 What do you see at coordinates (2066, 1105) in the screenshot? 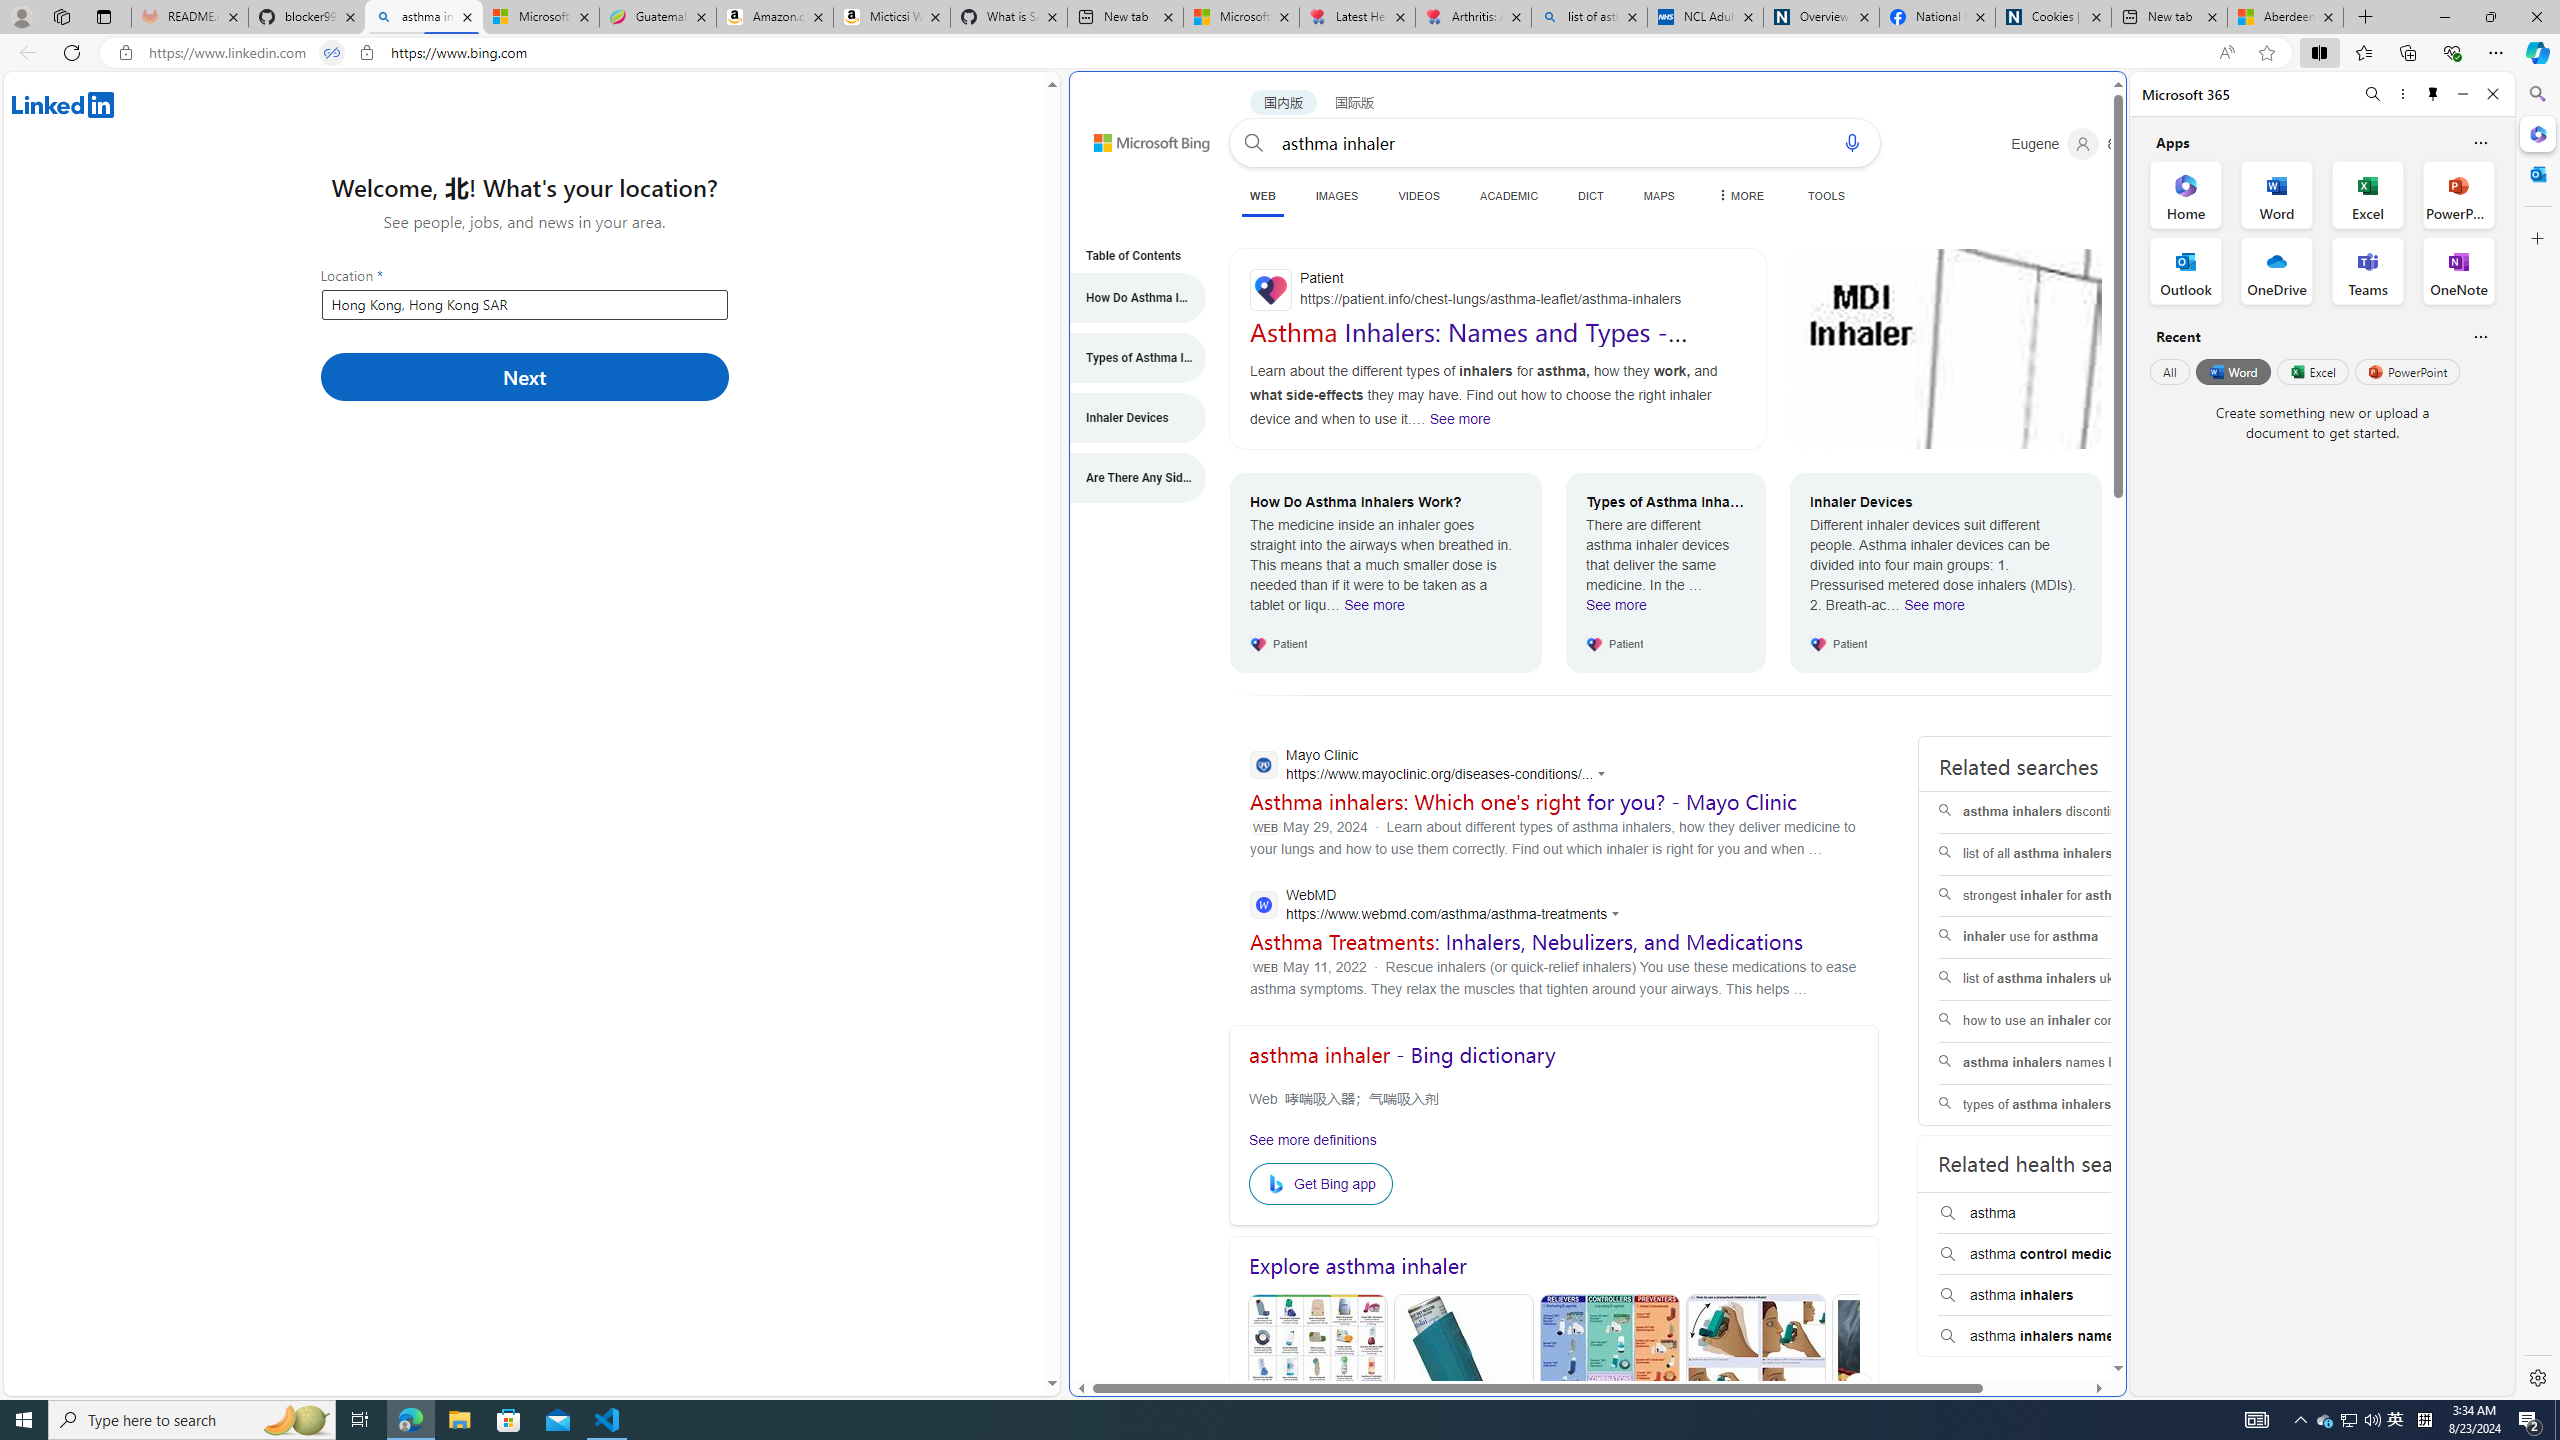
I see `types of asthma inhalers pictures` at bounding box center [2066, 1105].